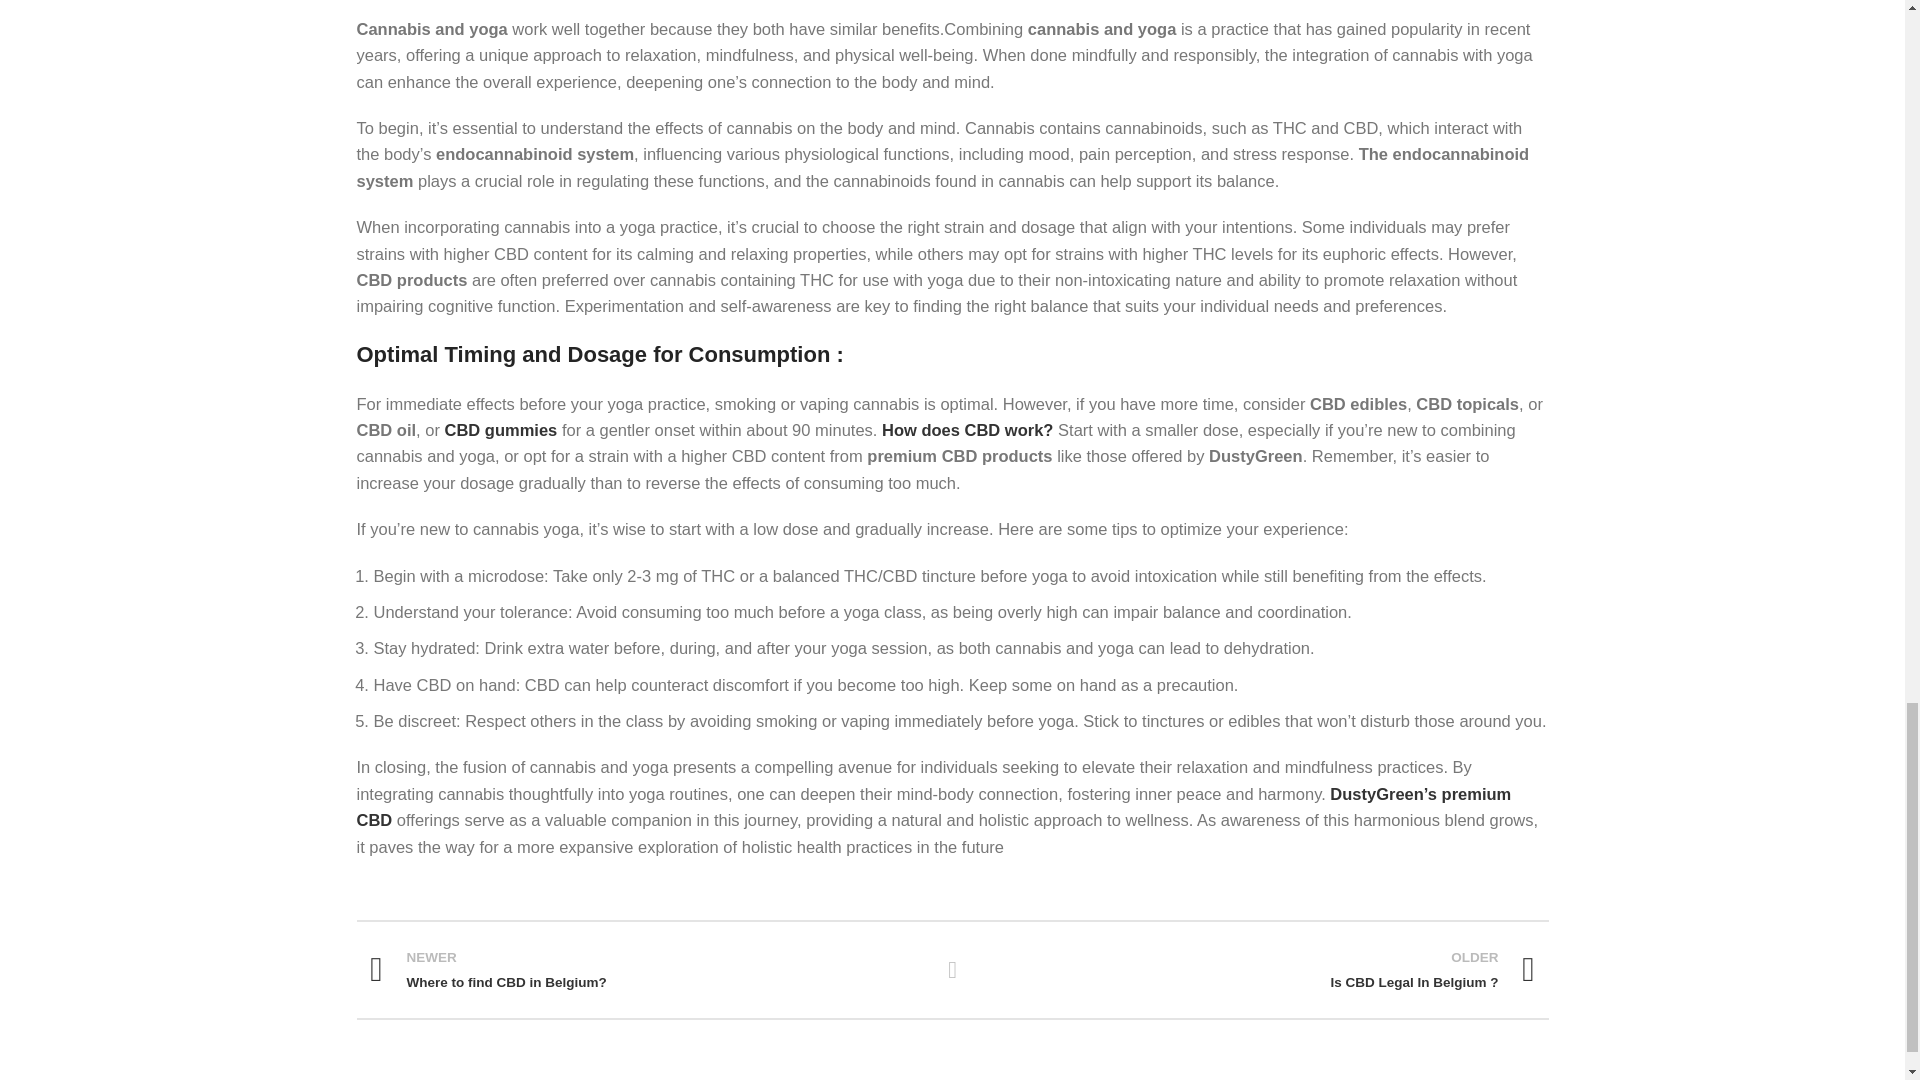 The image size is (1920, 1080). Describe the element at coordinates (952, 969) in the screenshot. I see `How does CBD work?` at that location.